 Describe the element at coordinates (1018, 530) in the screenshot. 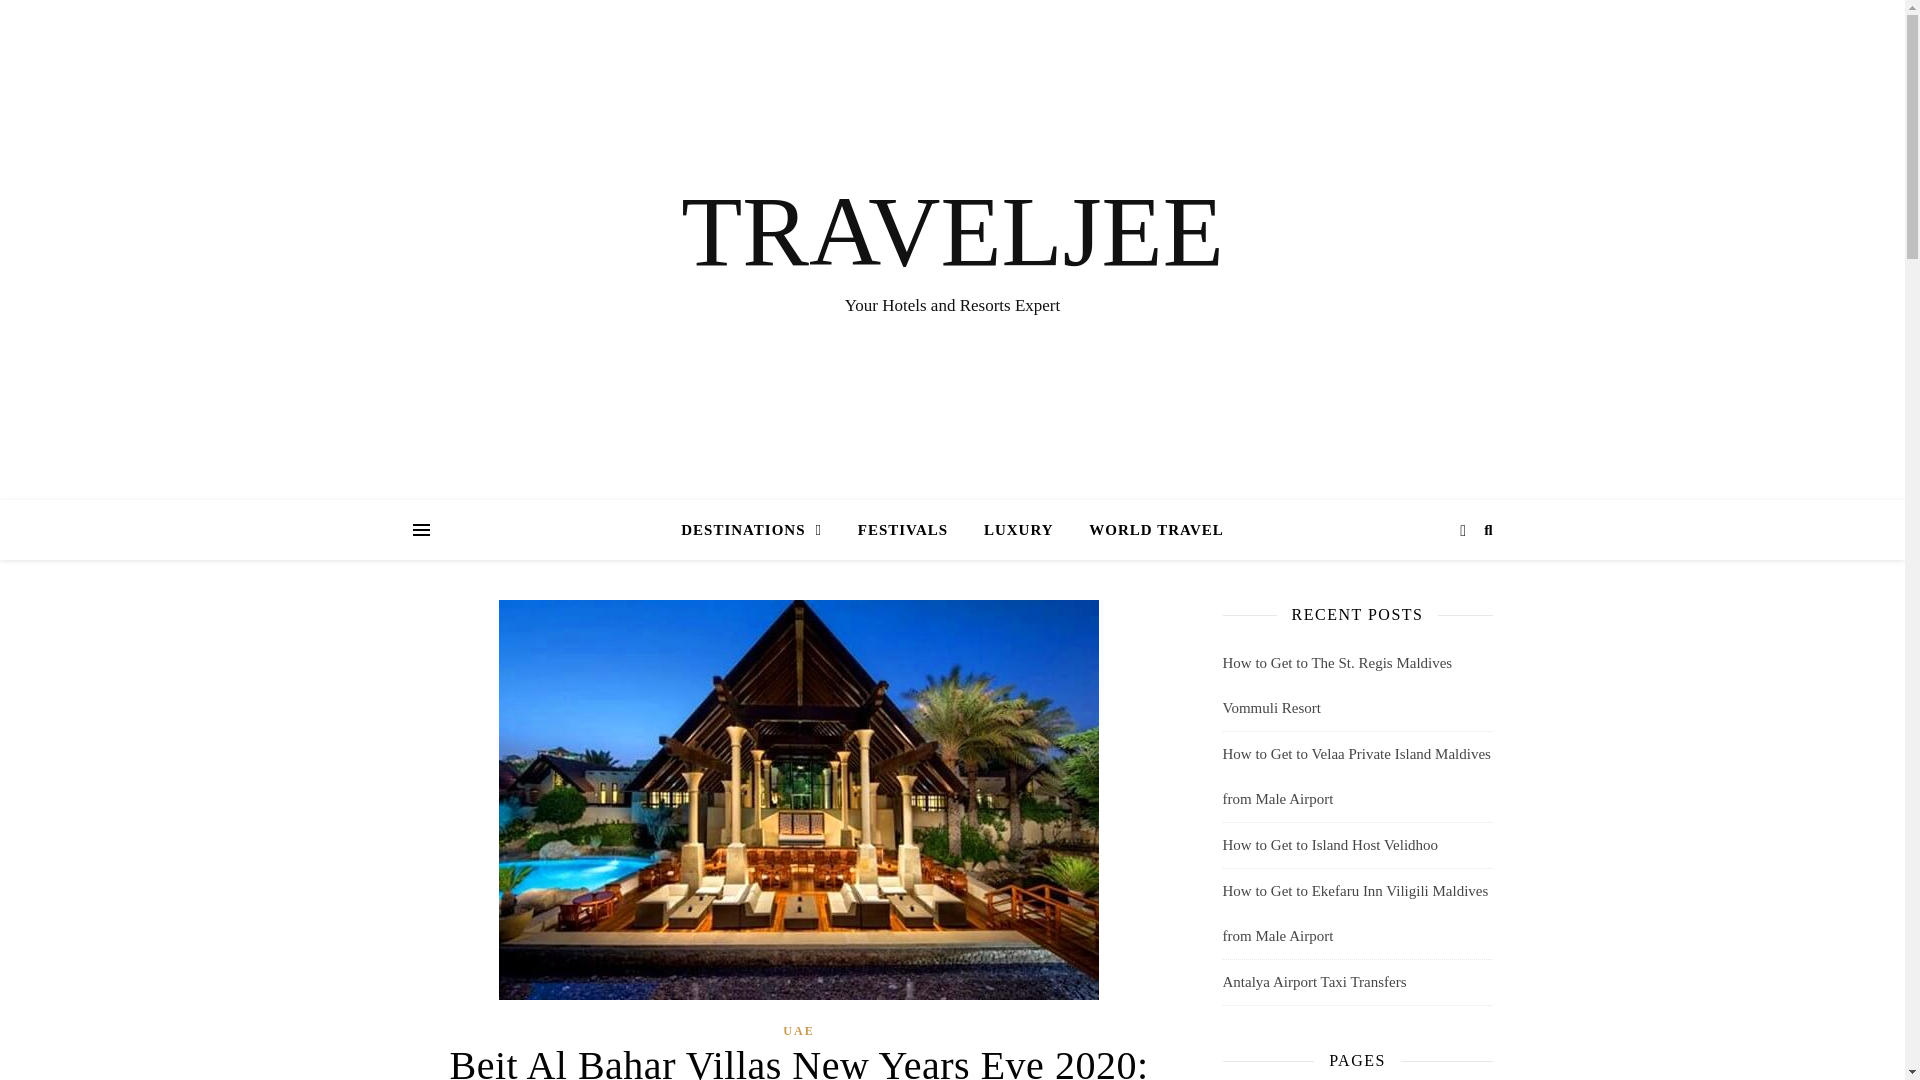

I see `LUXURY` at that location.